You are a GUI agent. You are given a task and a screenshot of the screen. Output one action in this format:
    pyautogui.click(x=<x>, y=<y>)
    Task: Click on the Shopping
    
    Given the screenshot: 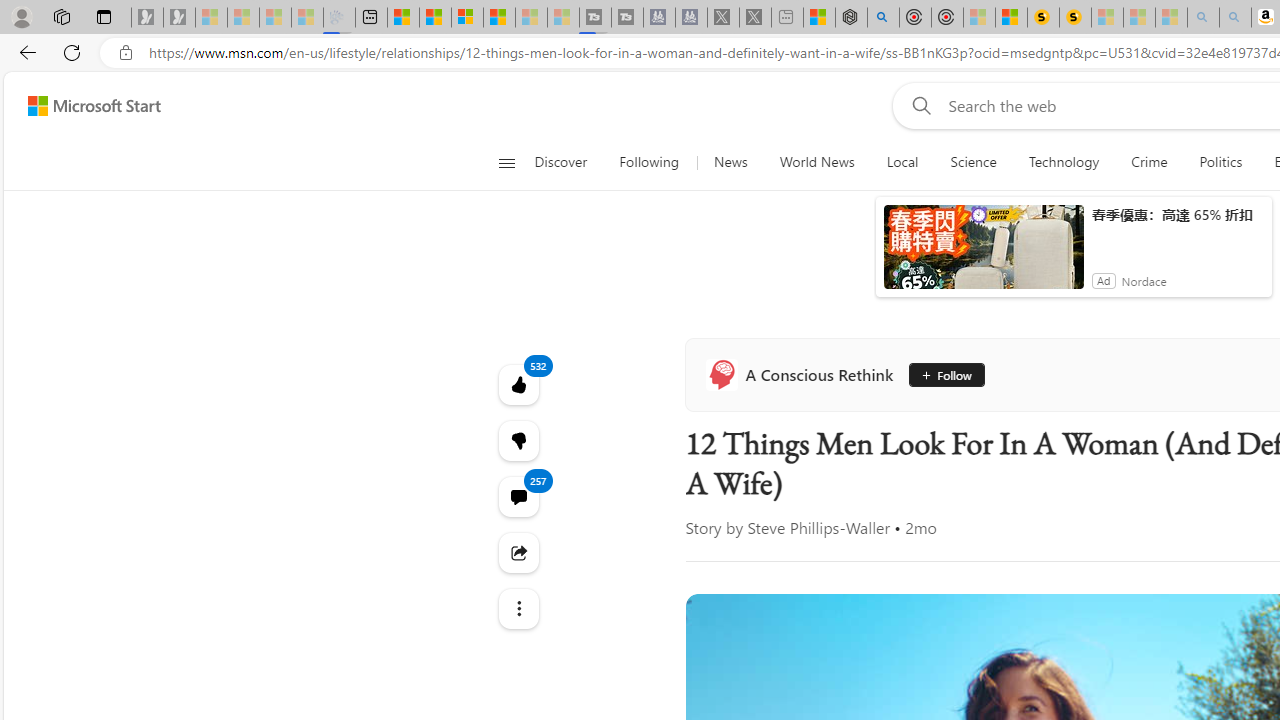 What is the action you would take?
    pyautogui.click(x=1240, y=266)
    